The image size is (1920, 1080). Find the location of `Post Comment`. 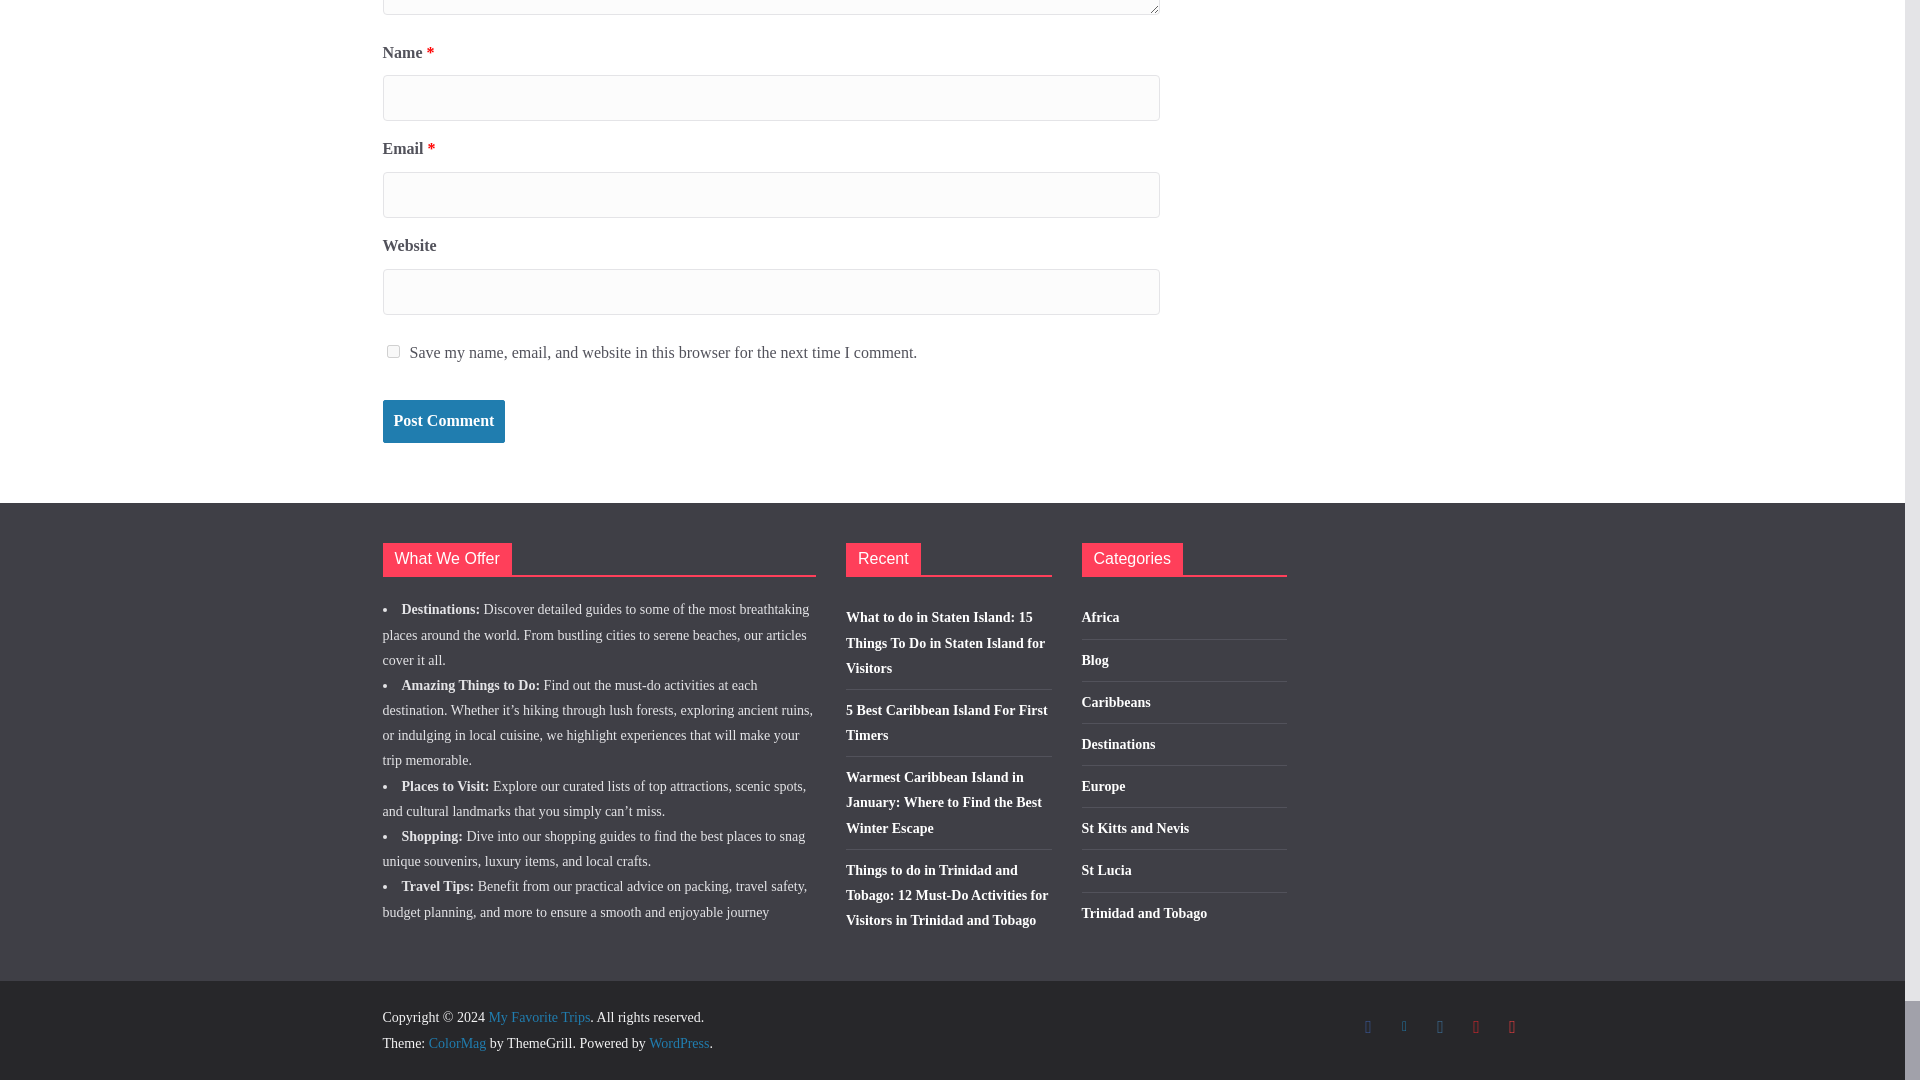

Post Comment is located at coordinates (443, 420).